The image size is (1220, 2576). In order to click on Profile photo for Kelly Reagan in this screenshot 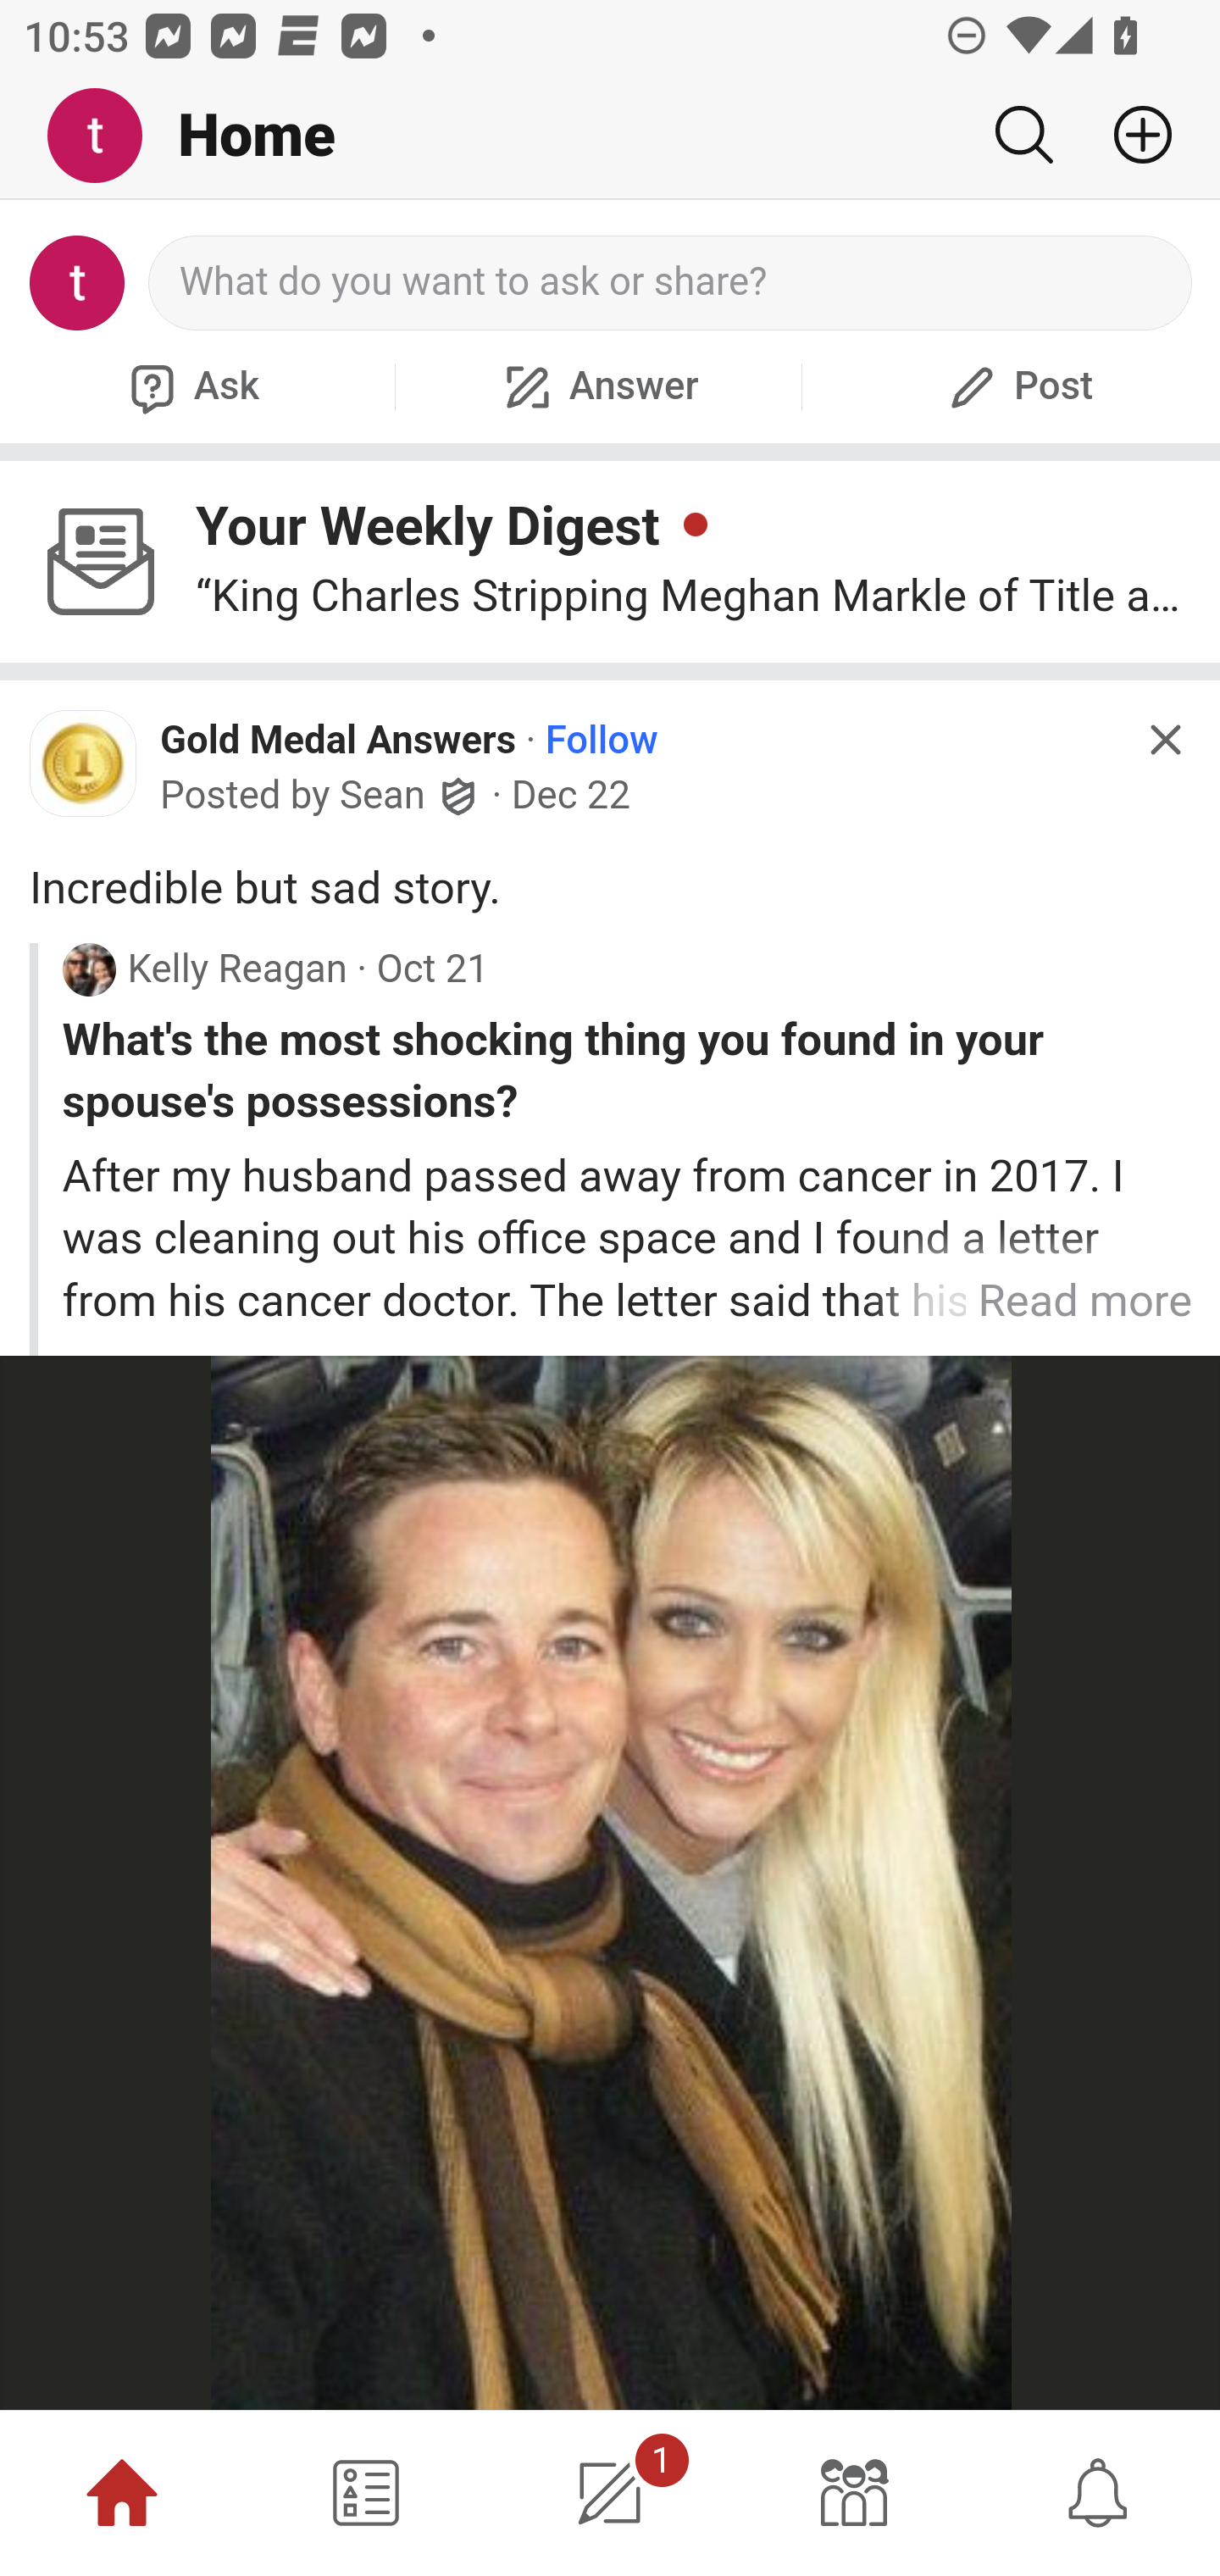, I will do `click(88, 968)`.